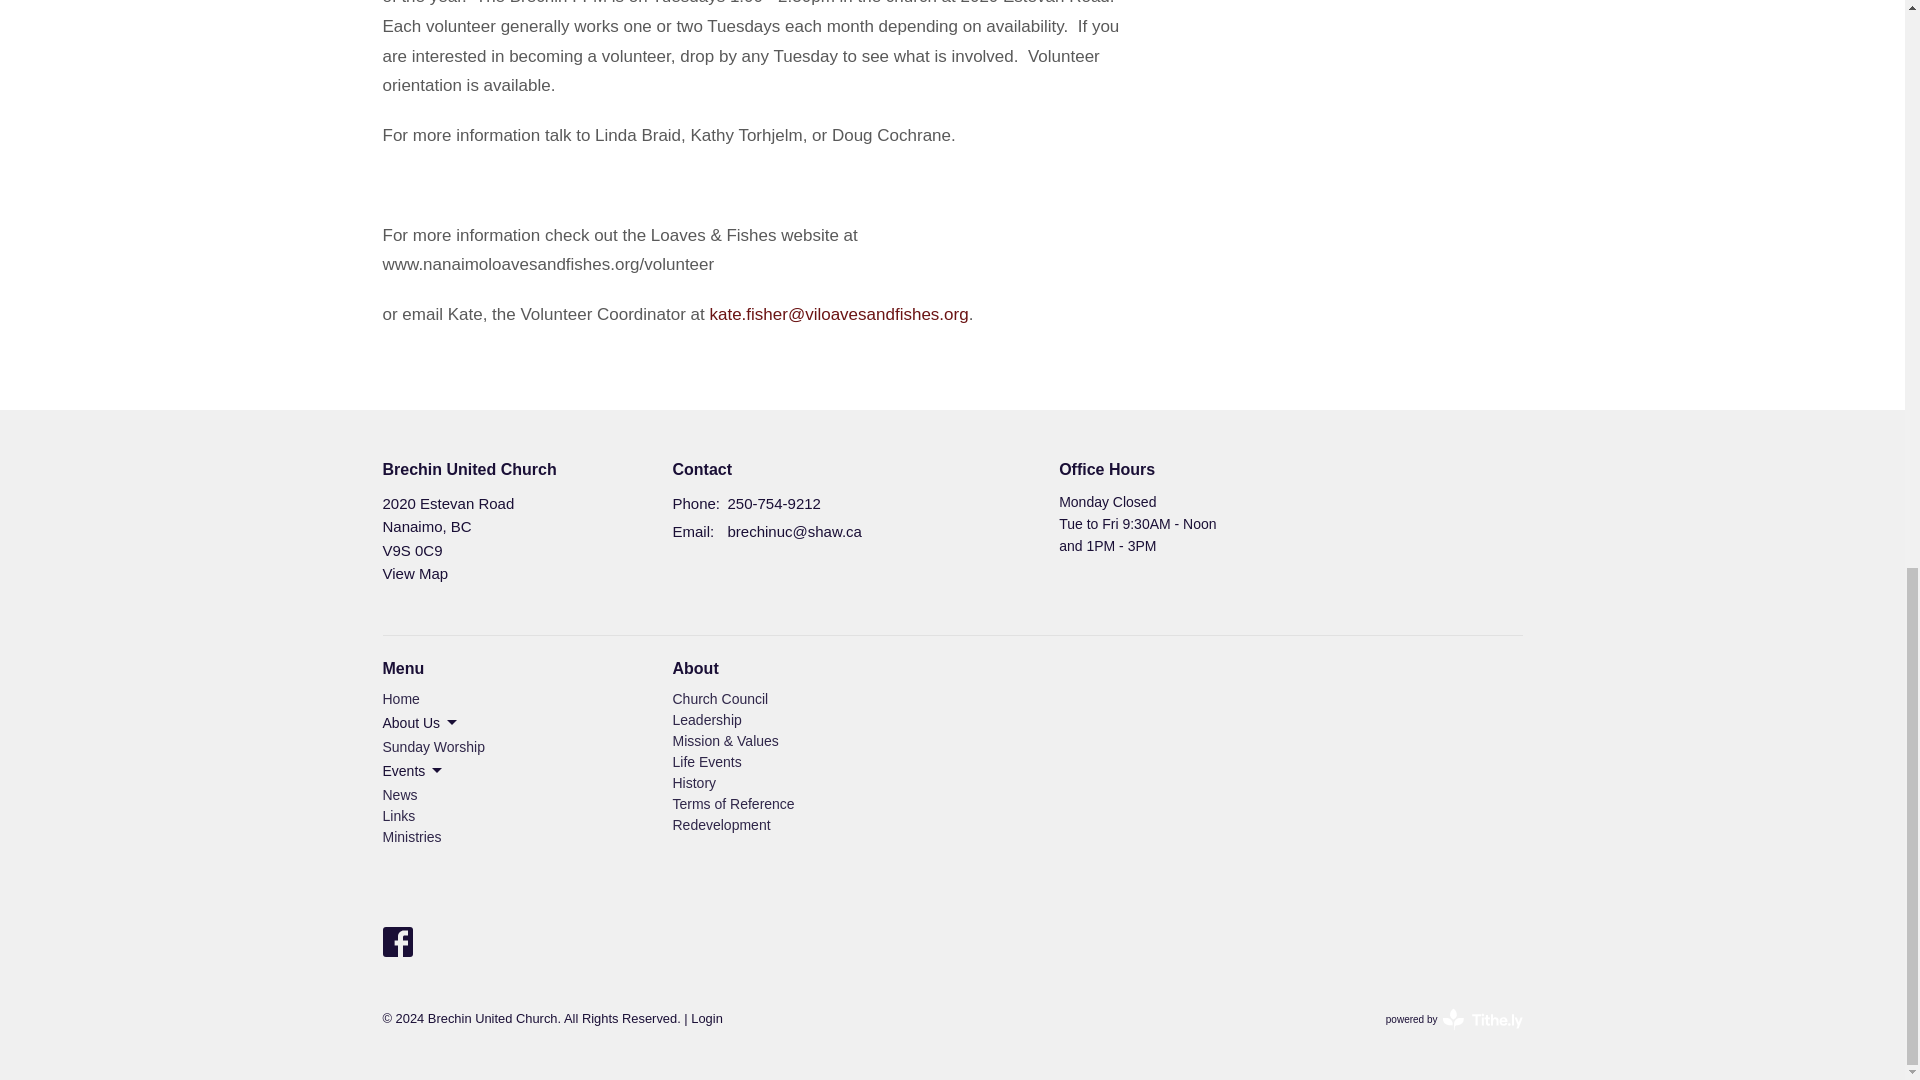 The height and width of the screenshot is (1080, 1920). Describe the element at coordinates (421, 722) in the screenshot. I see `About Us` at that location.